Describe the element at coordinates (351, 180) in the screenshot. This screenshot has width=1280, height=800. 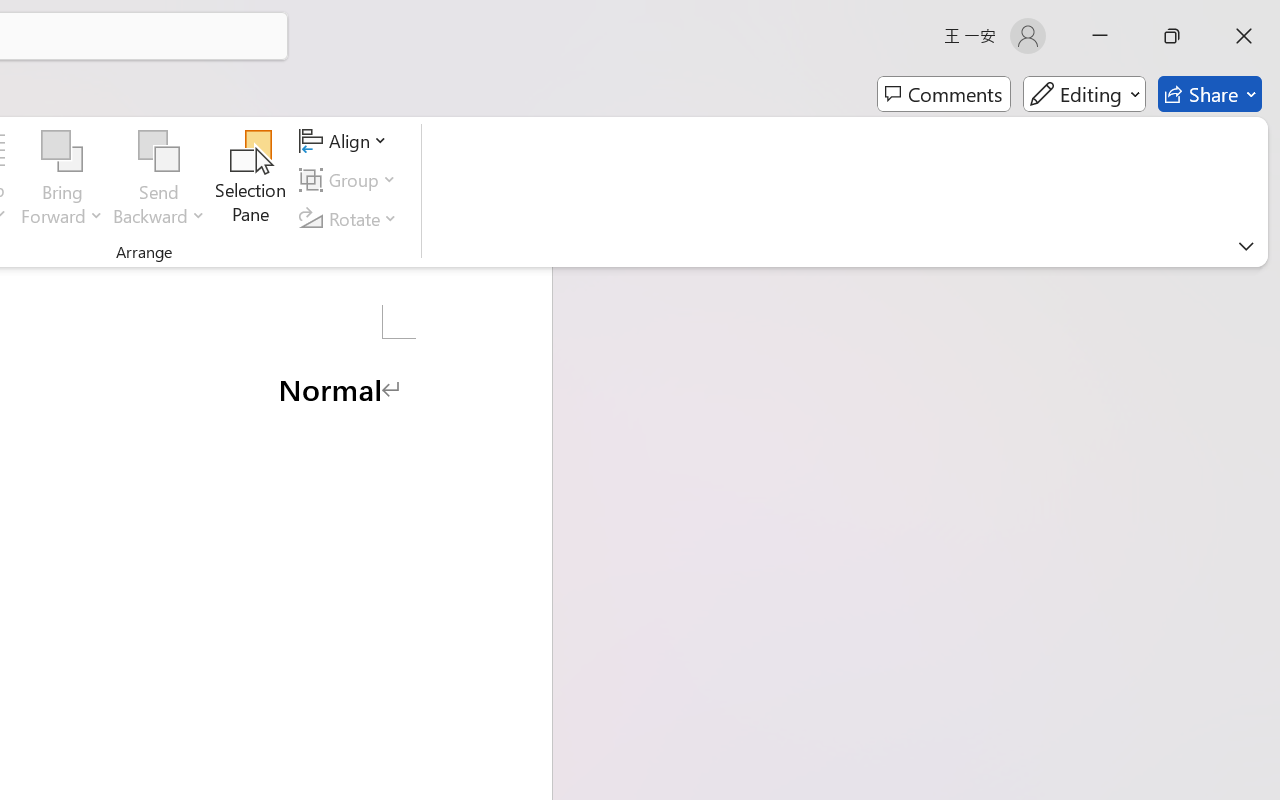
I see `Group` at that location.